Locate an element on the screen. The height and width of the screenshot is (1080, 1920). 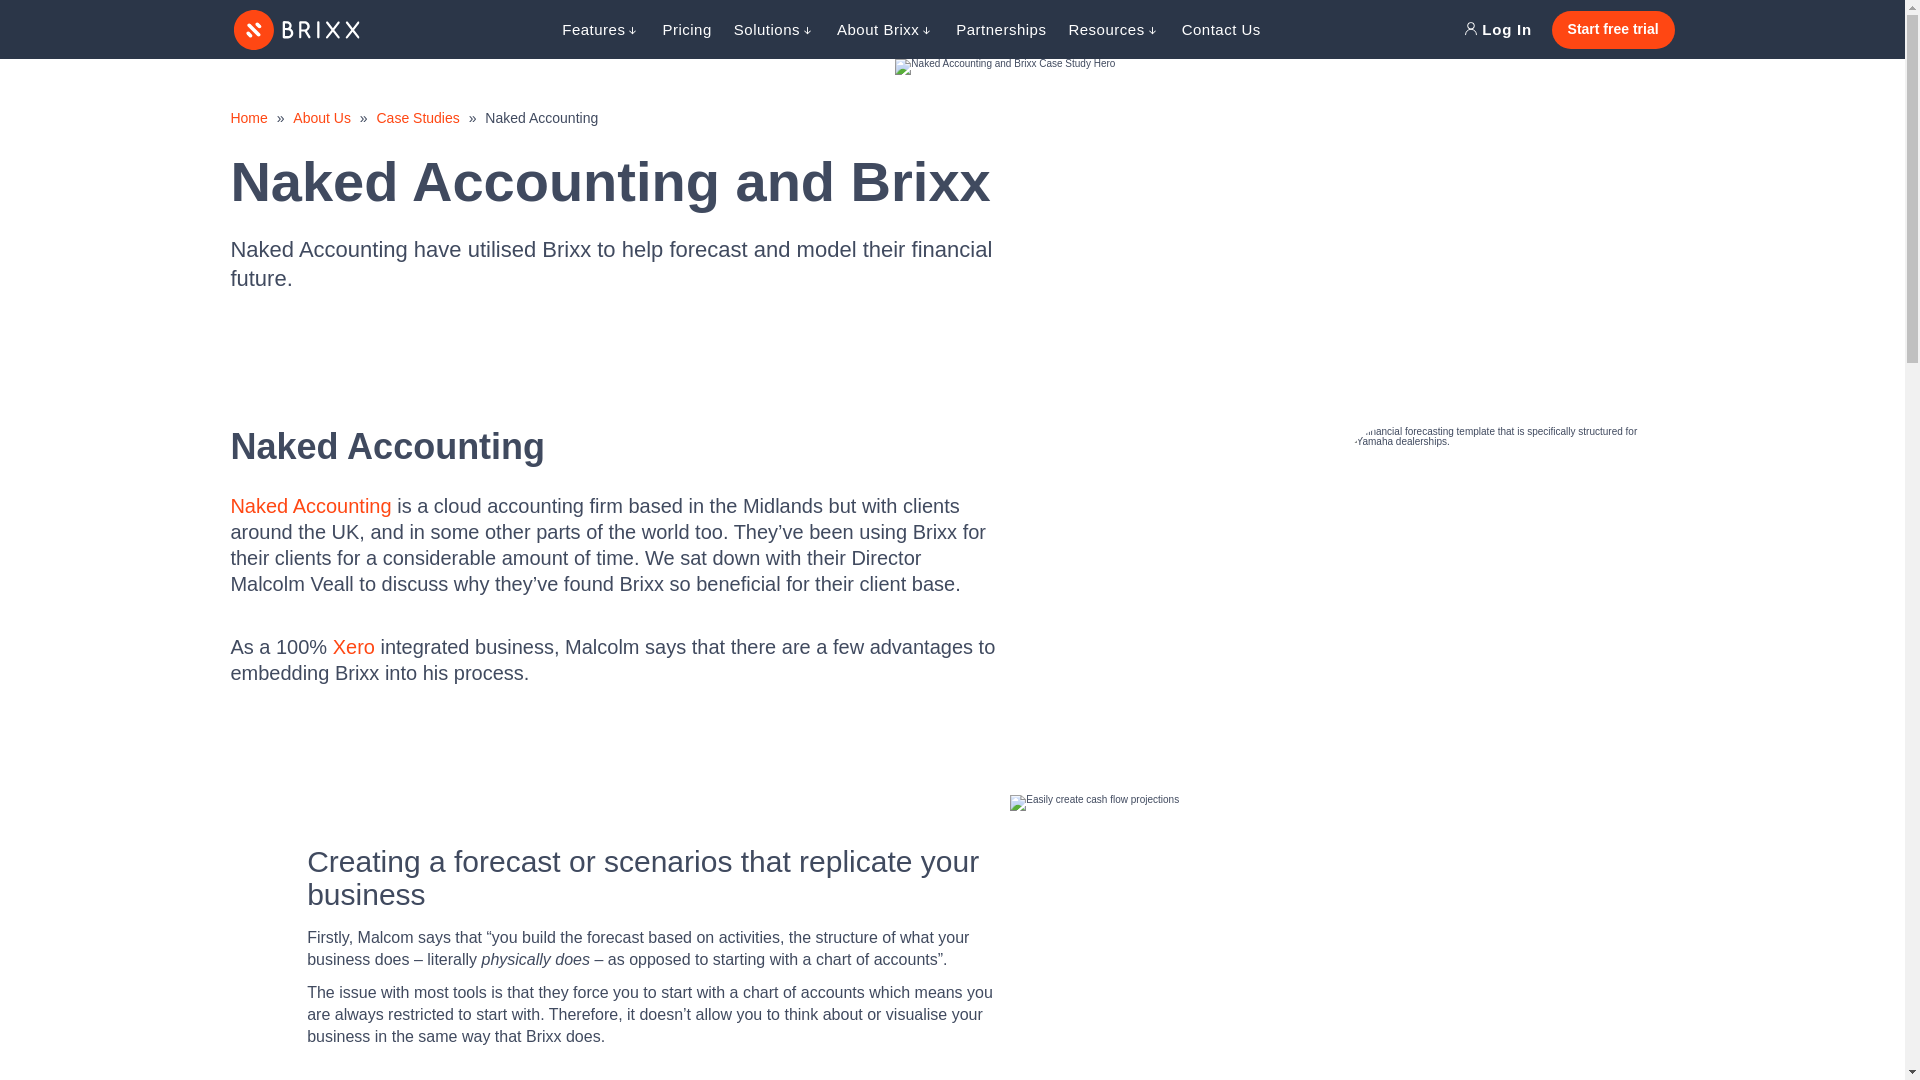
Solutions is located at coordinates (774, 29).